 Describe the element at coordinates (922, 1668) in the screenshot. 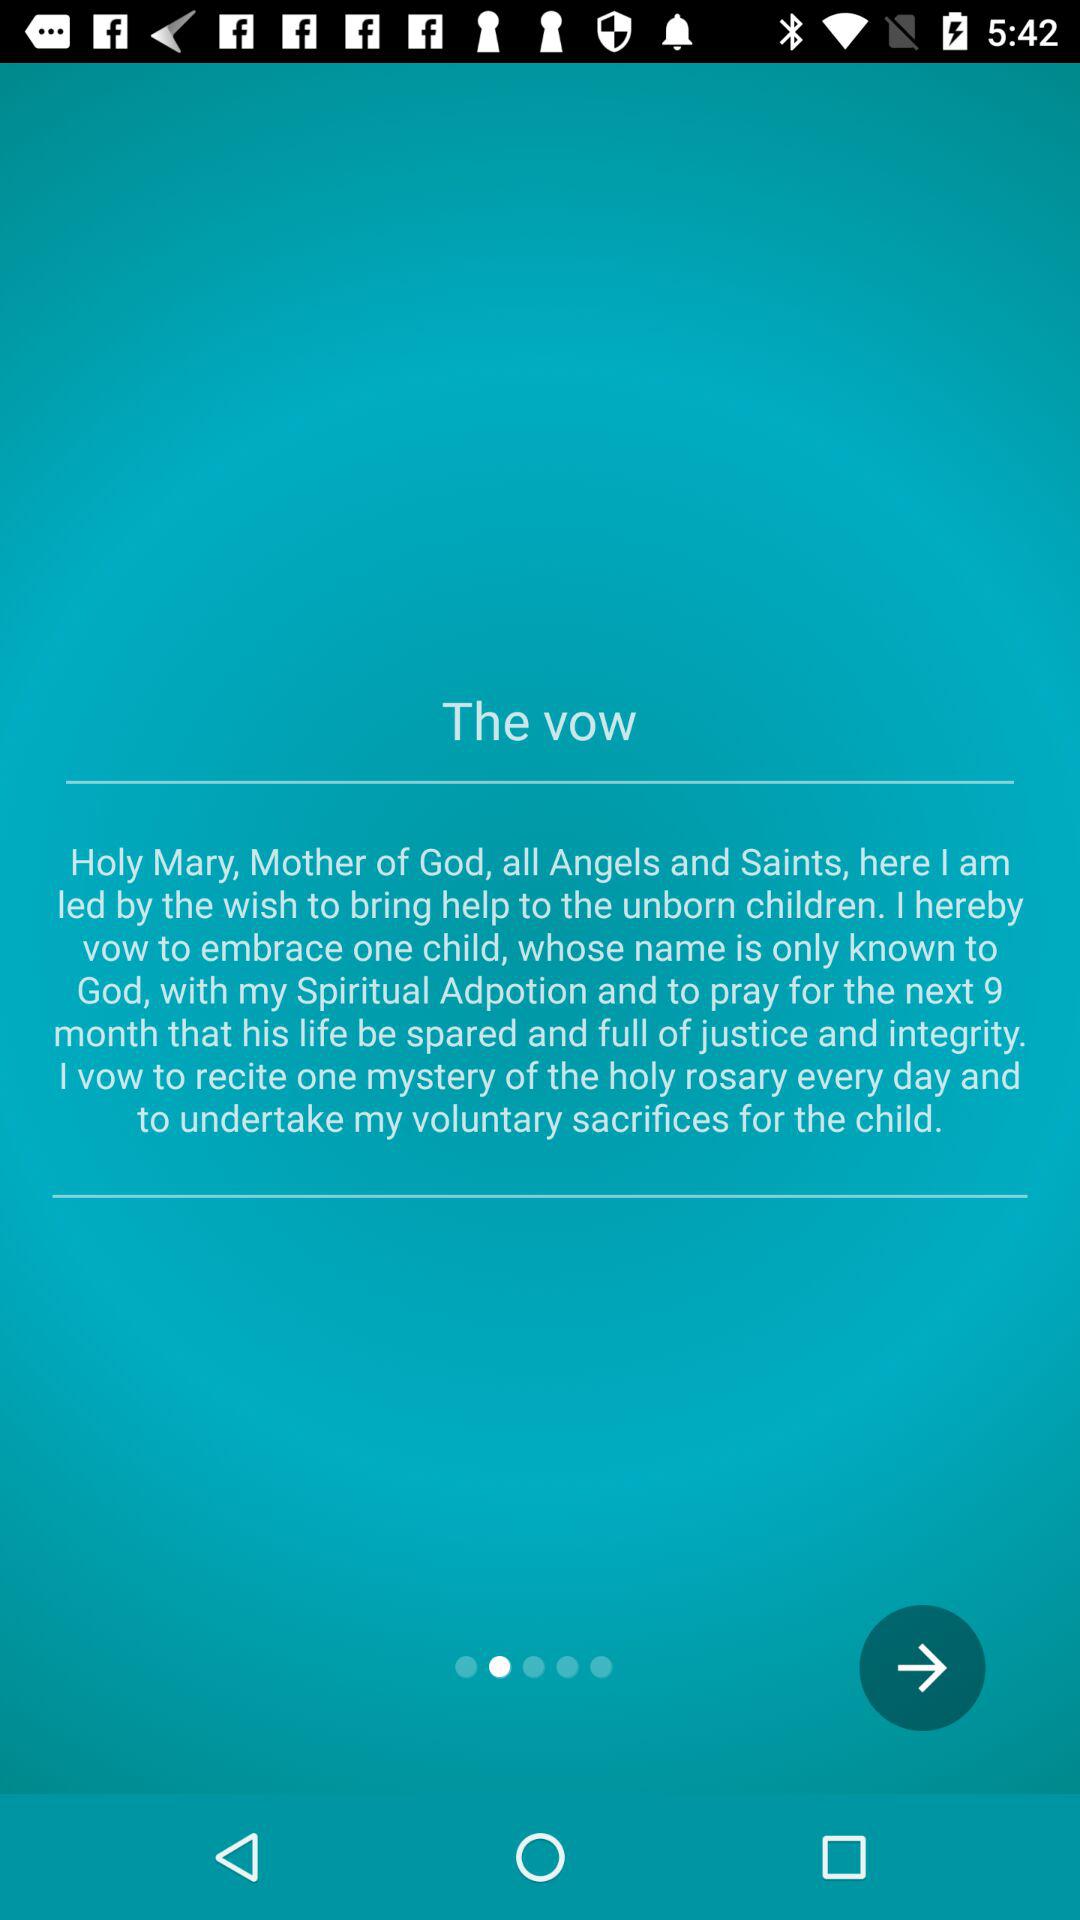

I see `click the icon at the bottom right corner` at that location.